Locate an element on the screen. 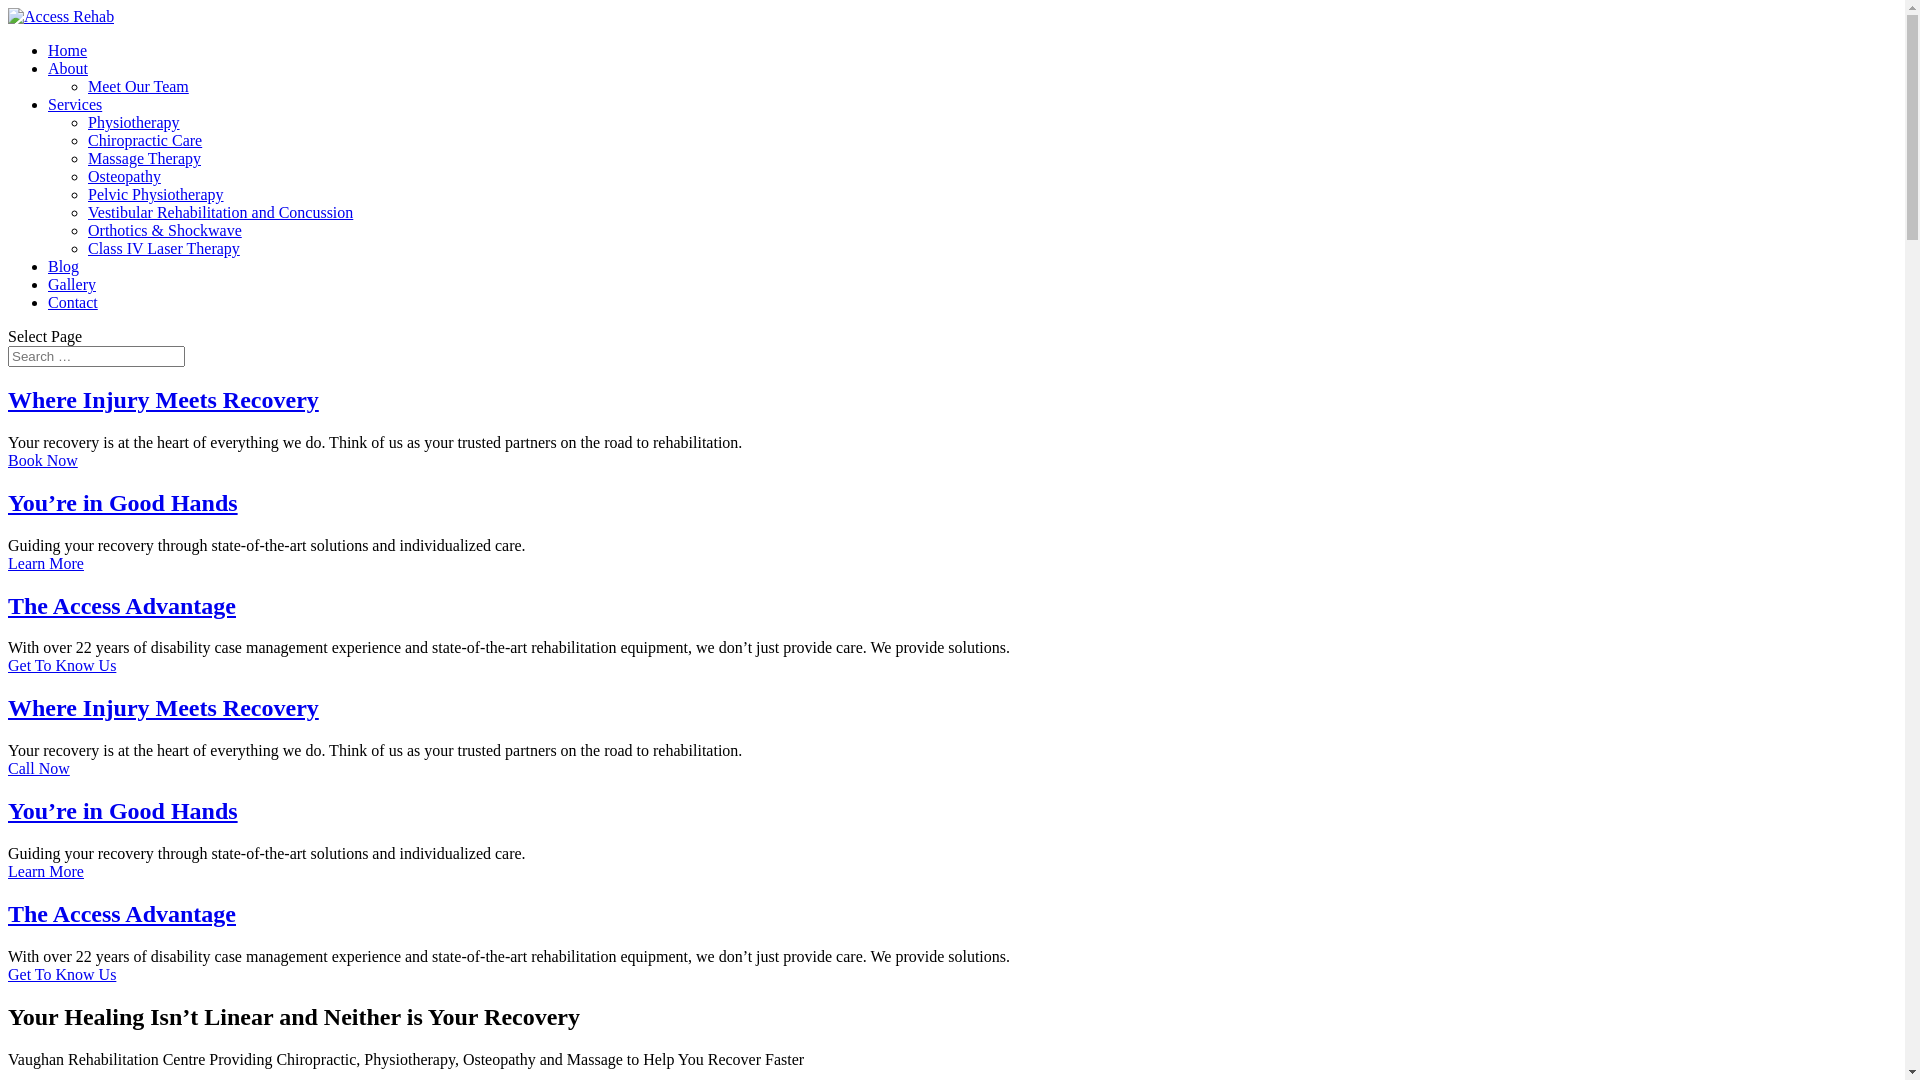  Class IV Laser Therapy is located at coordinates (164, 248).